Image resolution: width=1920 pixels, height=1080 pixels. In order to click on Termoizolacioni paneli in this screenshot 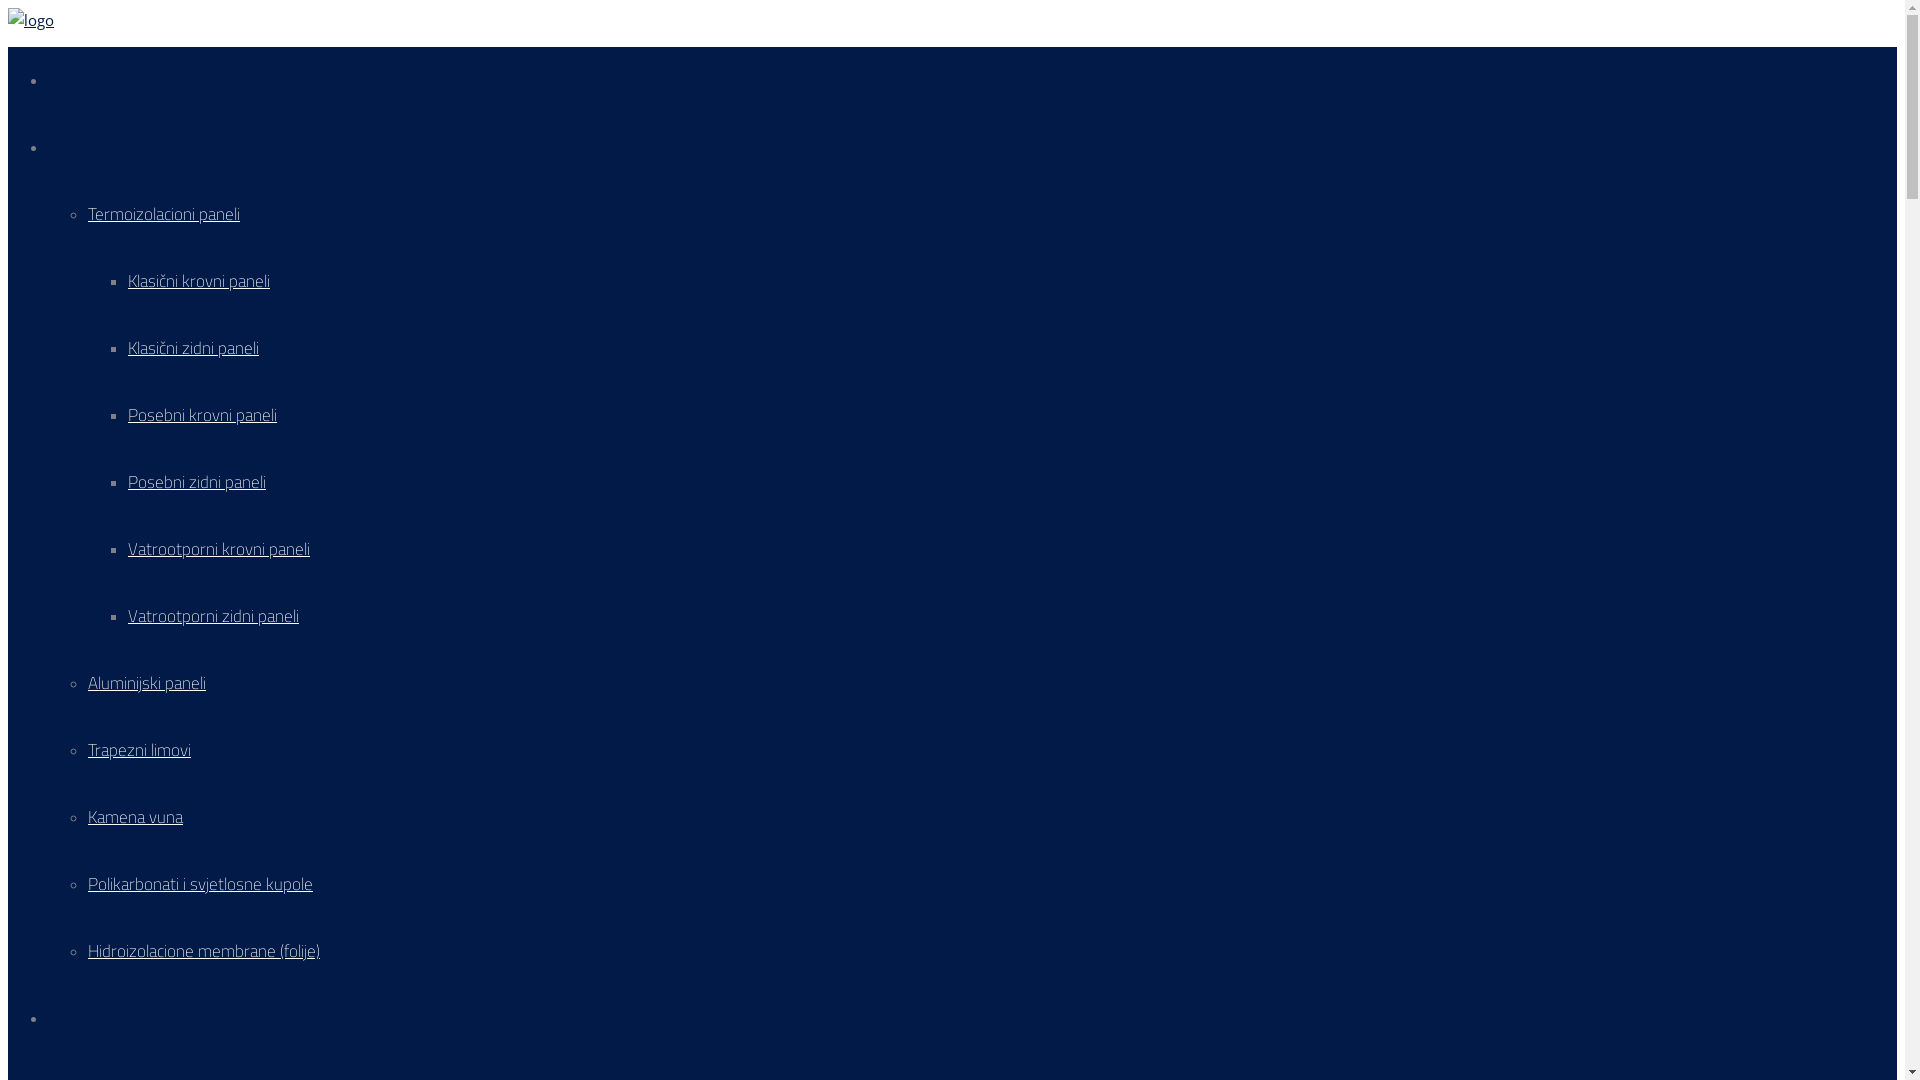, I will do `click(164, 214)`.